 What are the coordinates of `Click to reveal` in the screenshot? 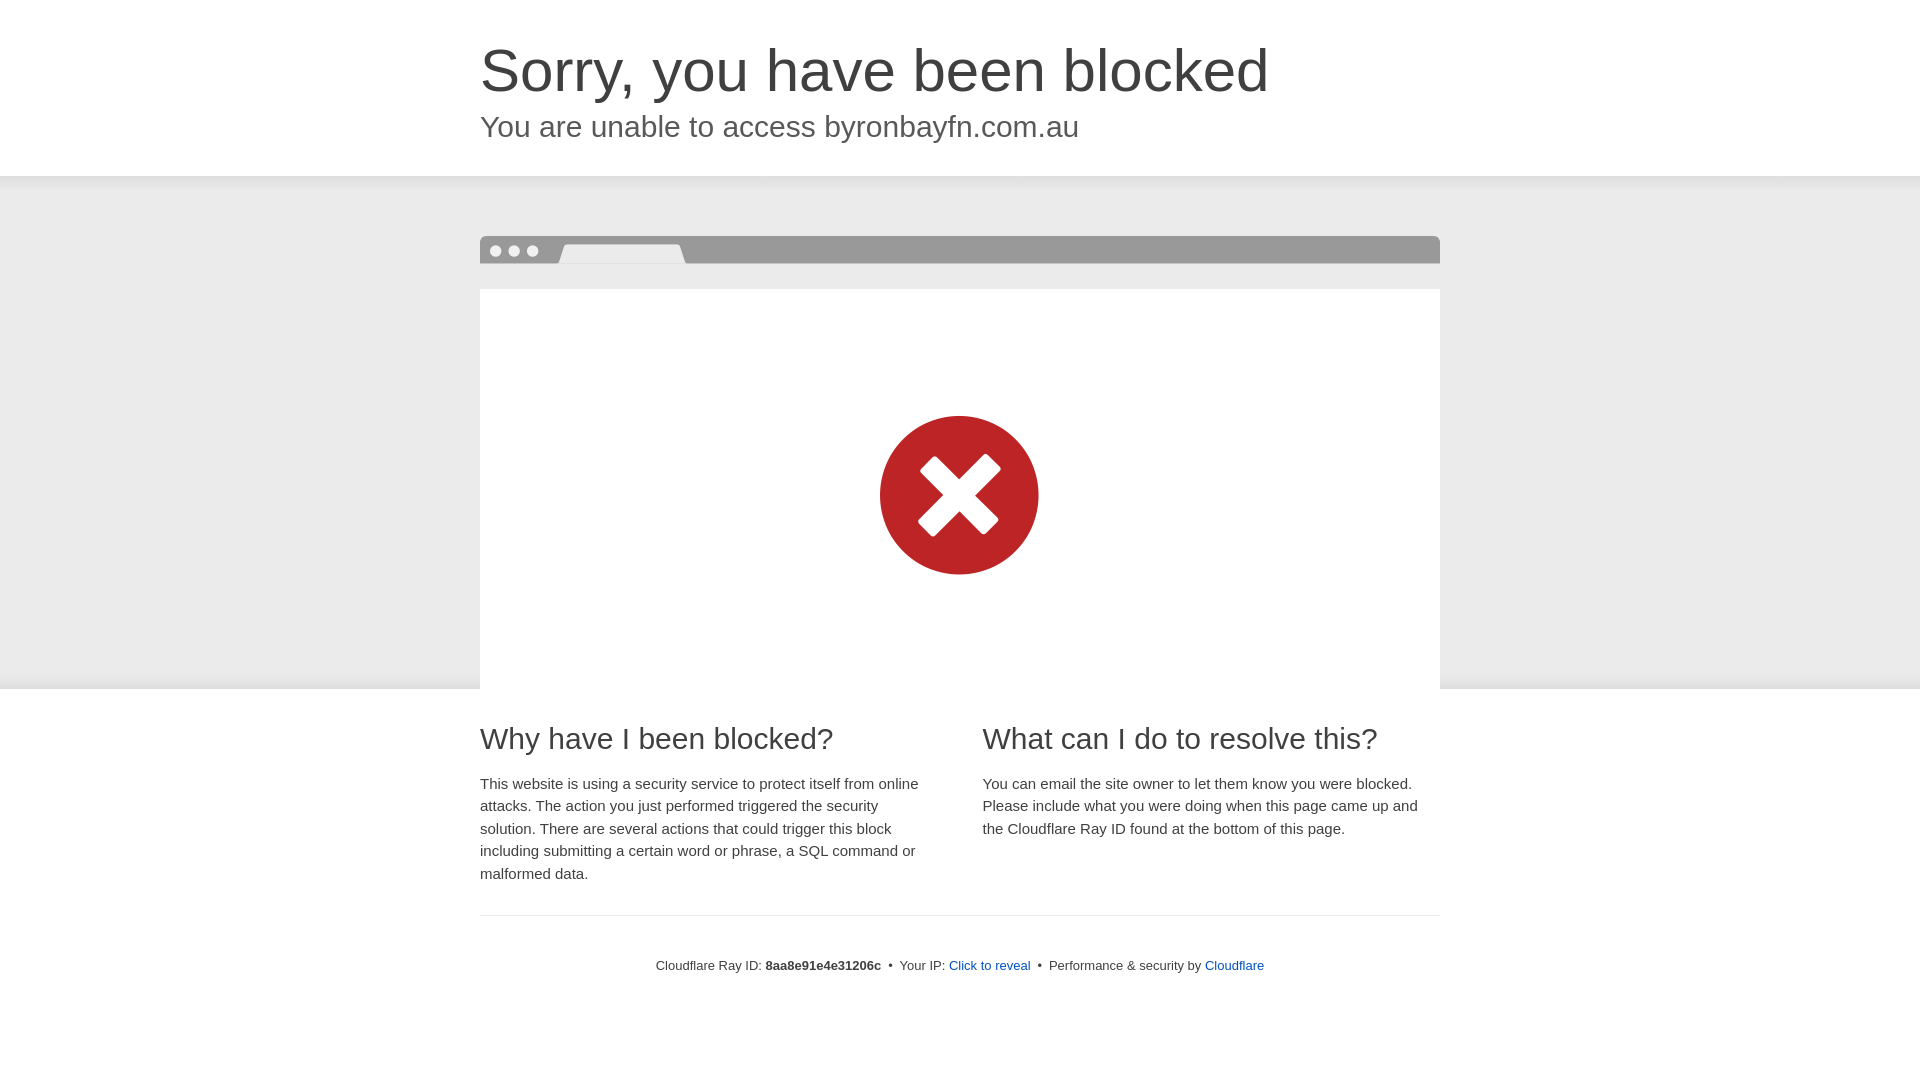 It's located at (990, 966).